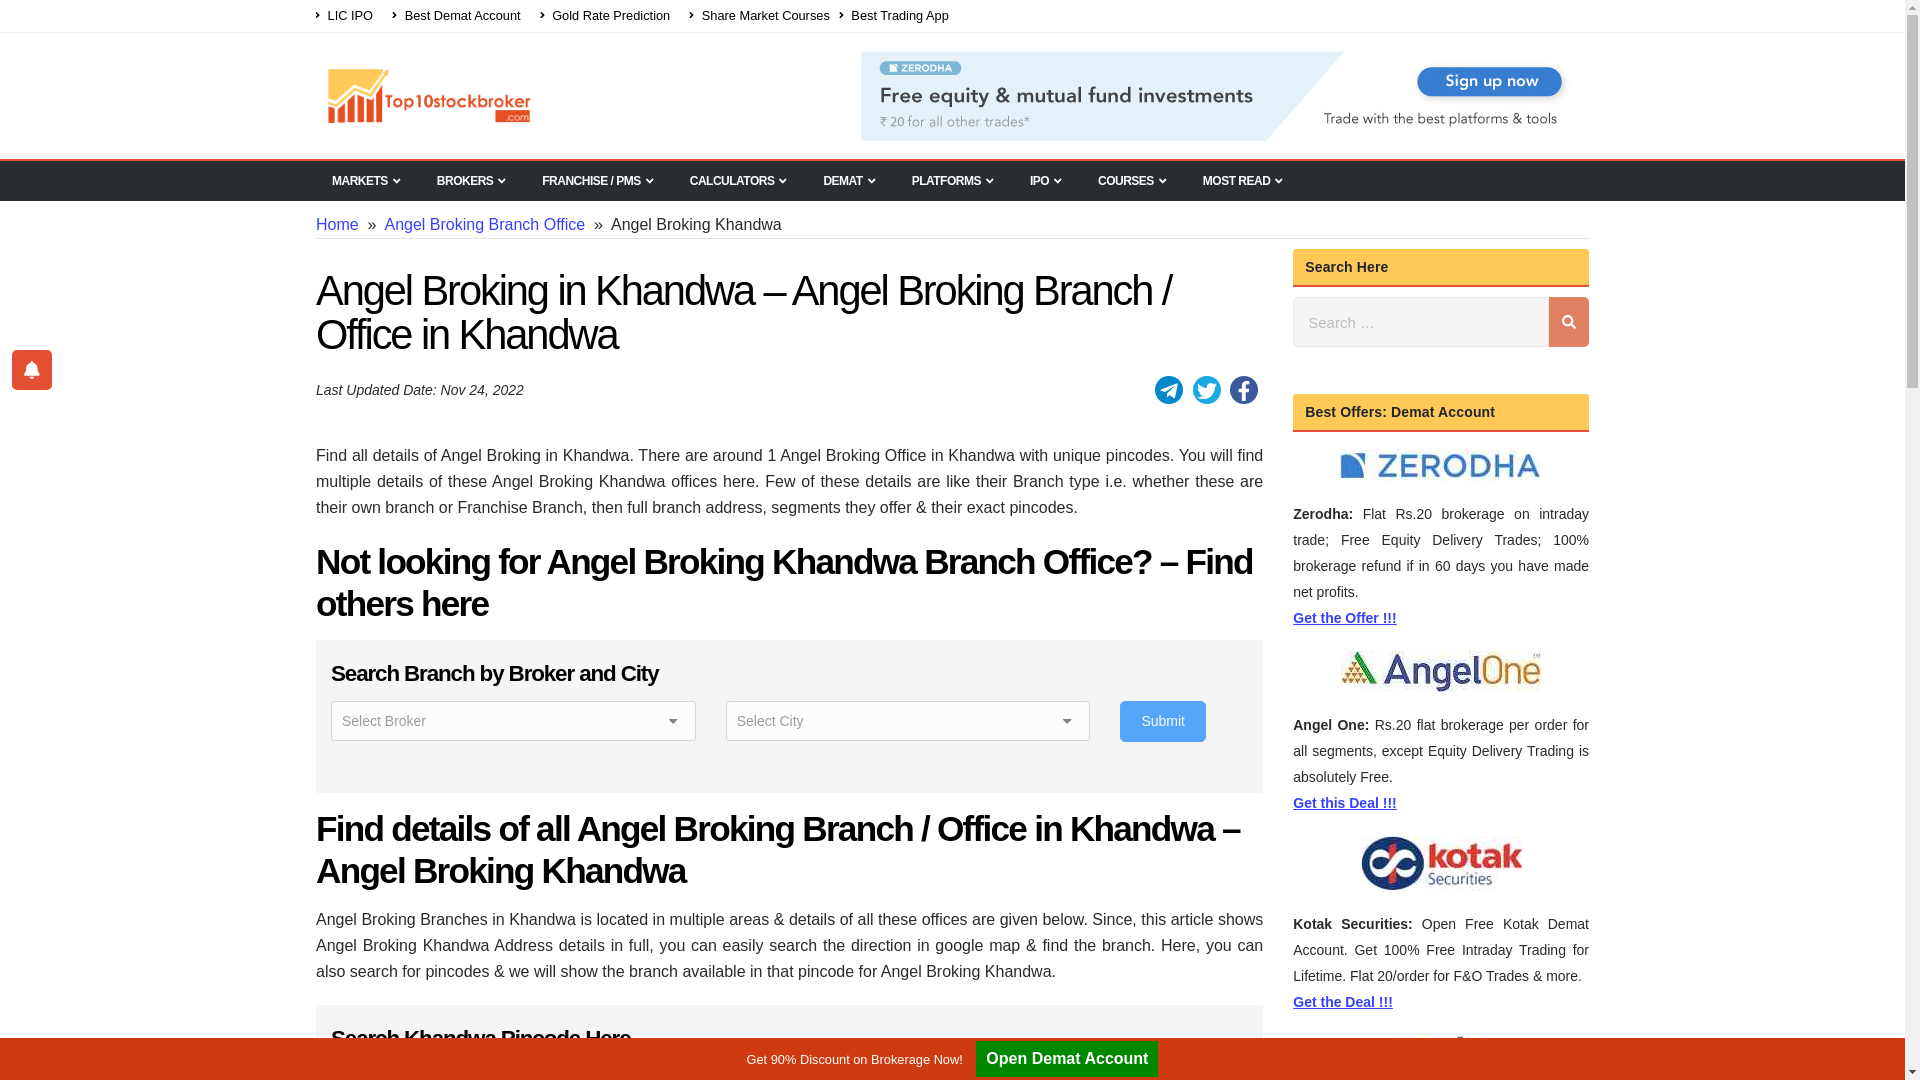  What do you see at coordinates (366, 180) in the screenshot?
I see `MARKETS` at bounding box center [366, 180].